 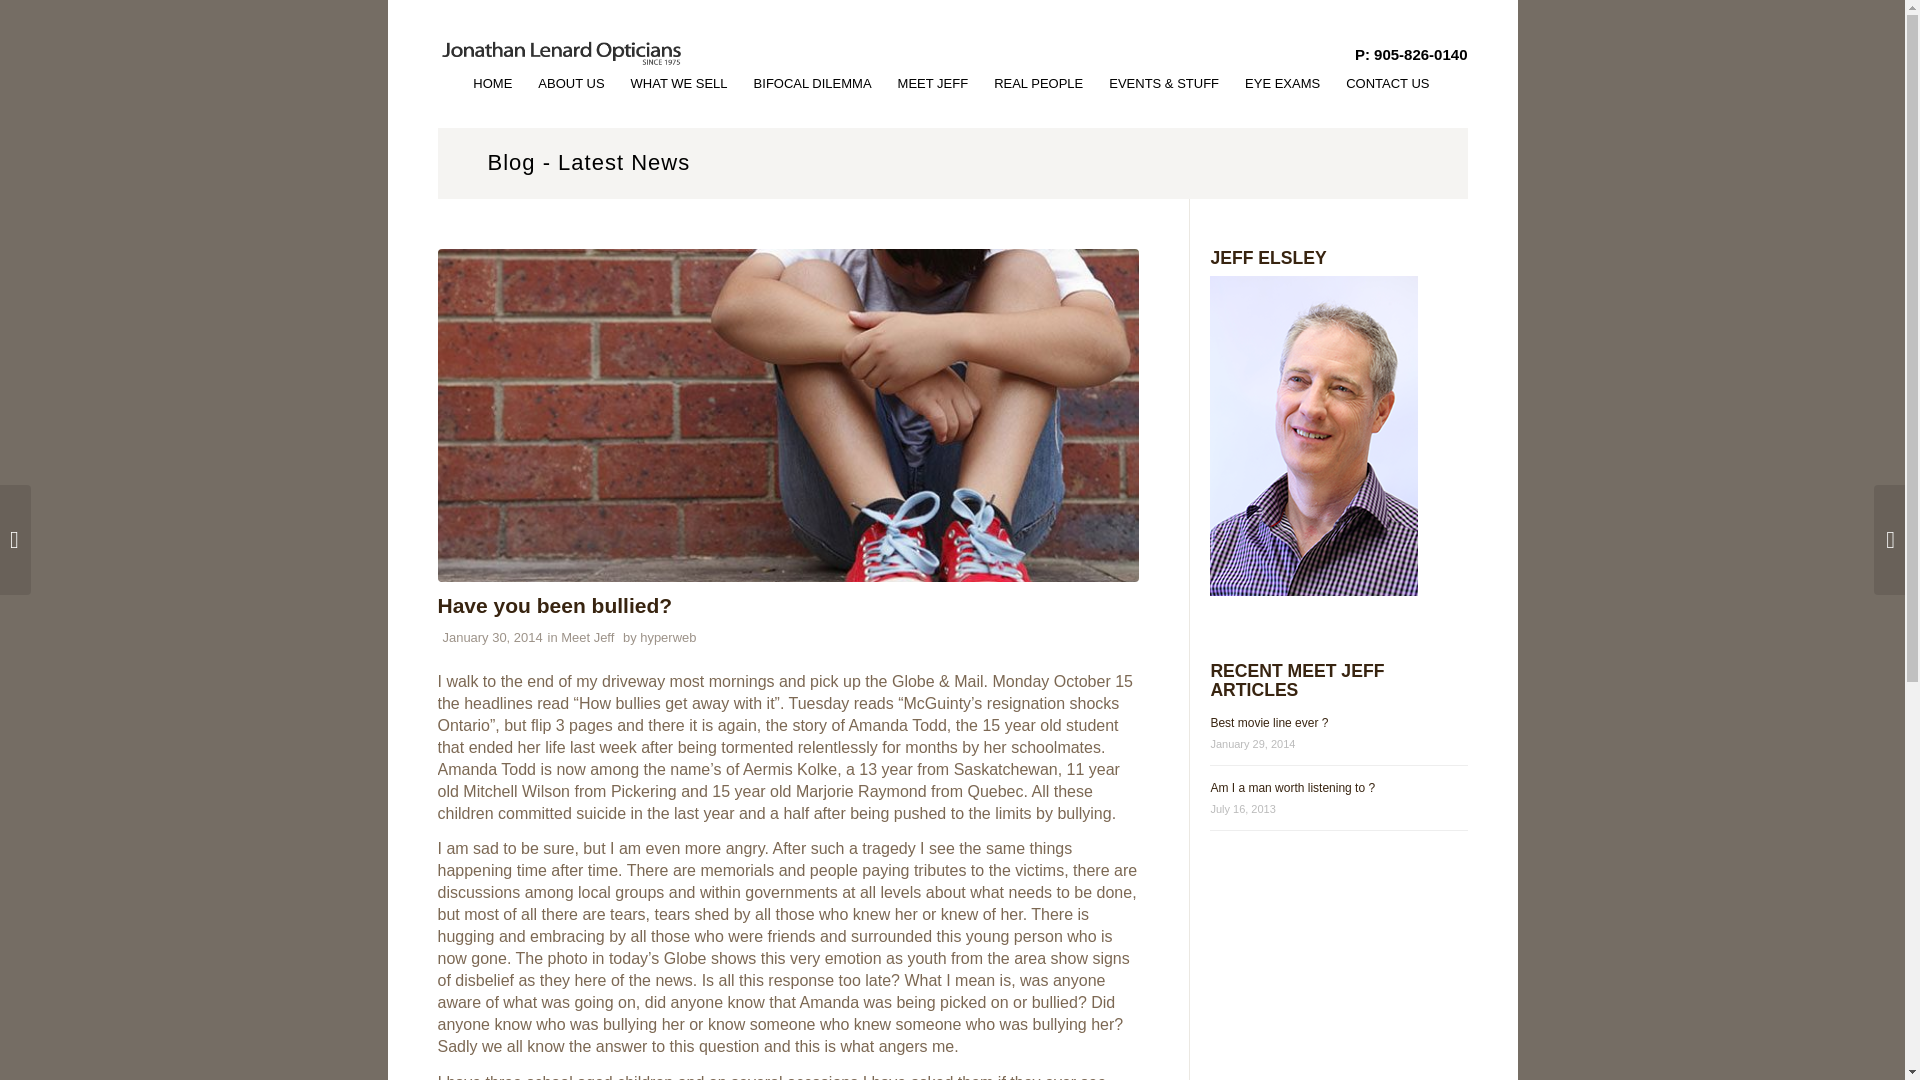 I want to click on WHAT WE SELL, so click(x=680, y=84).